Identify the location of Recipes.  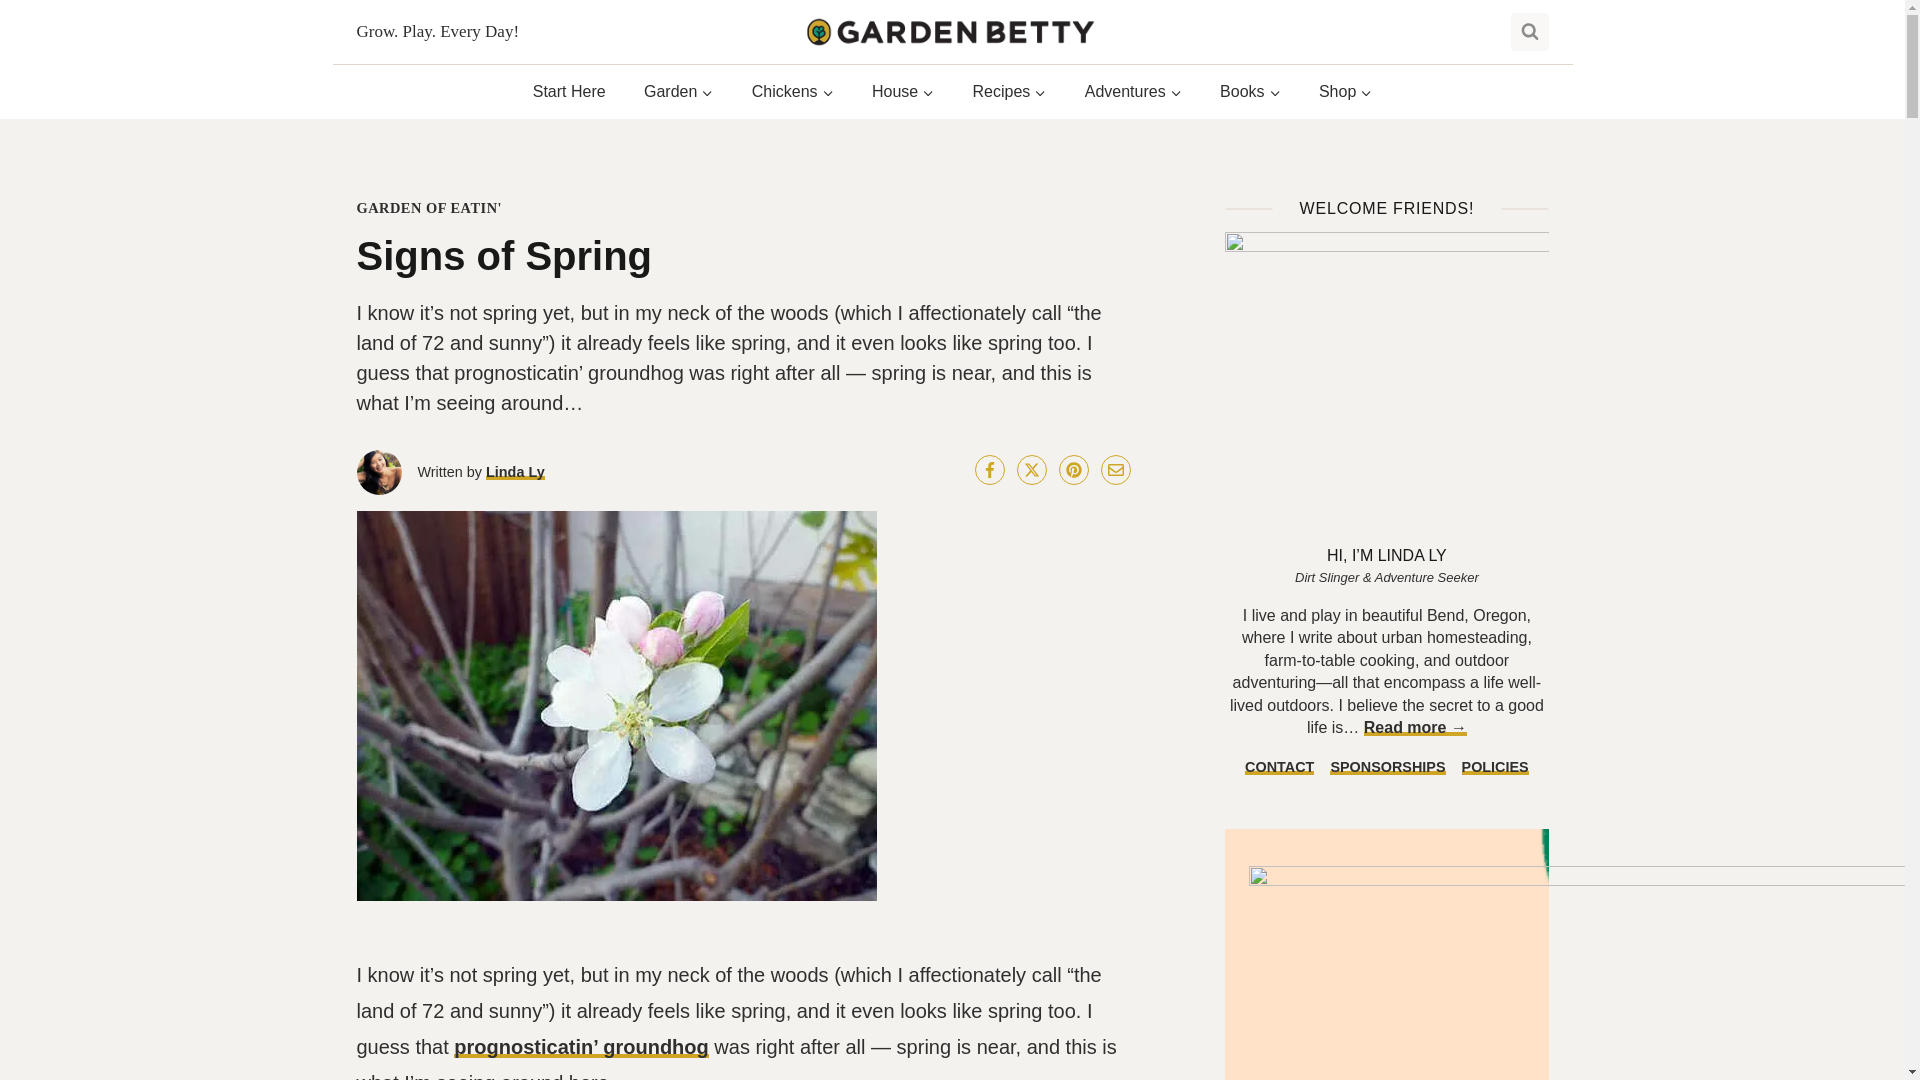
(1008, 92).